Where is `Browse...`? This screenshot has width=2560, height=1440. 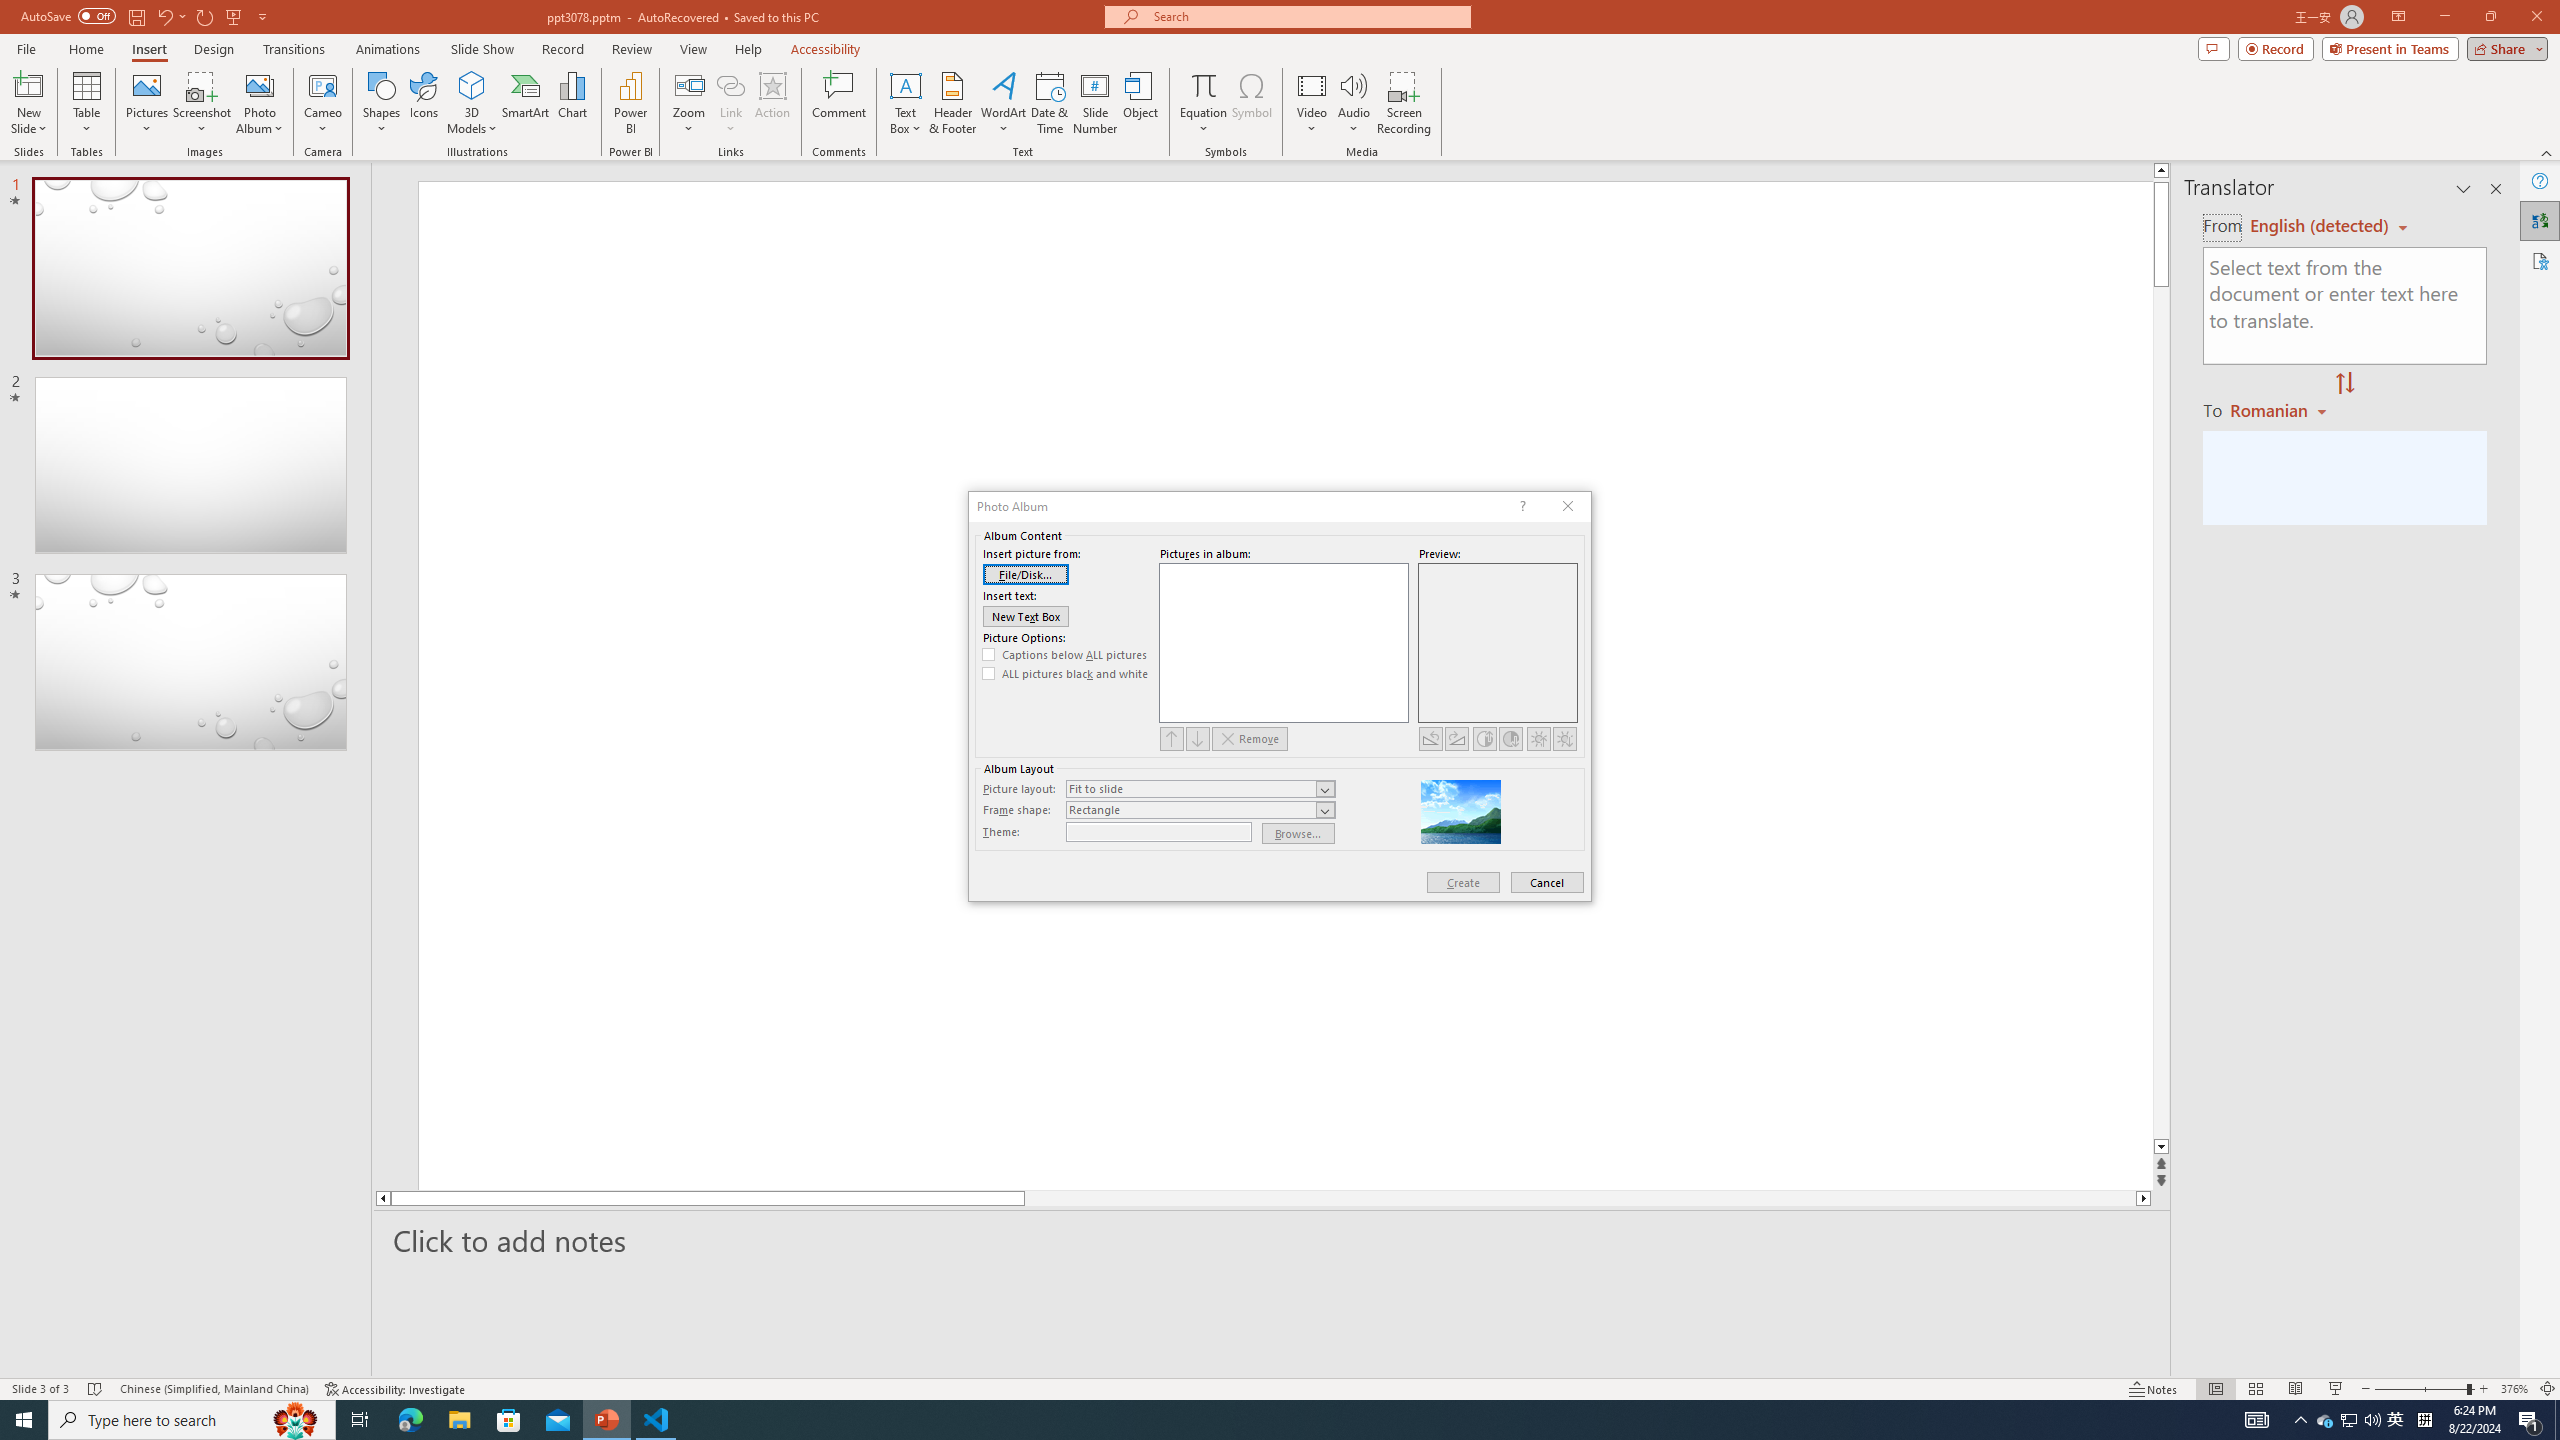 Browse... is located at coordinates (1299, 834).